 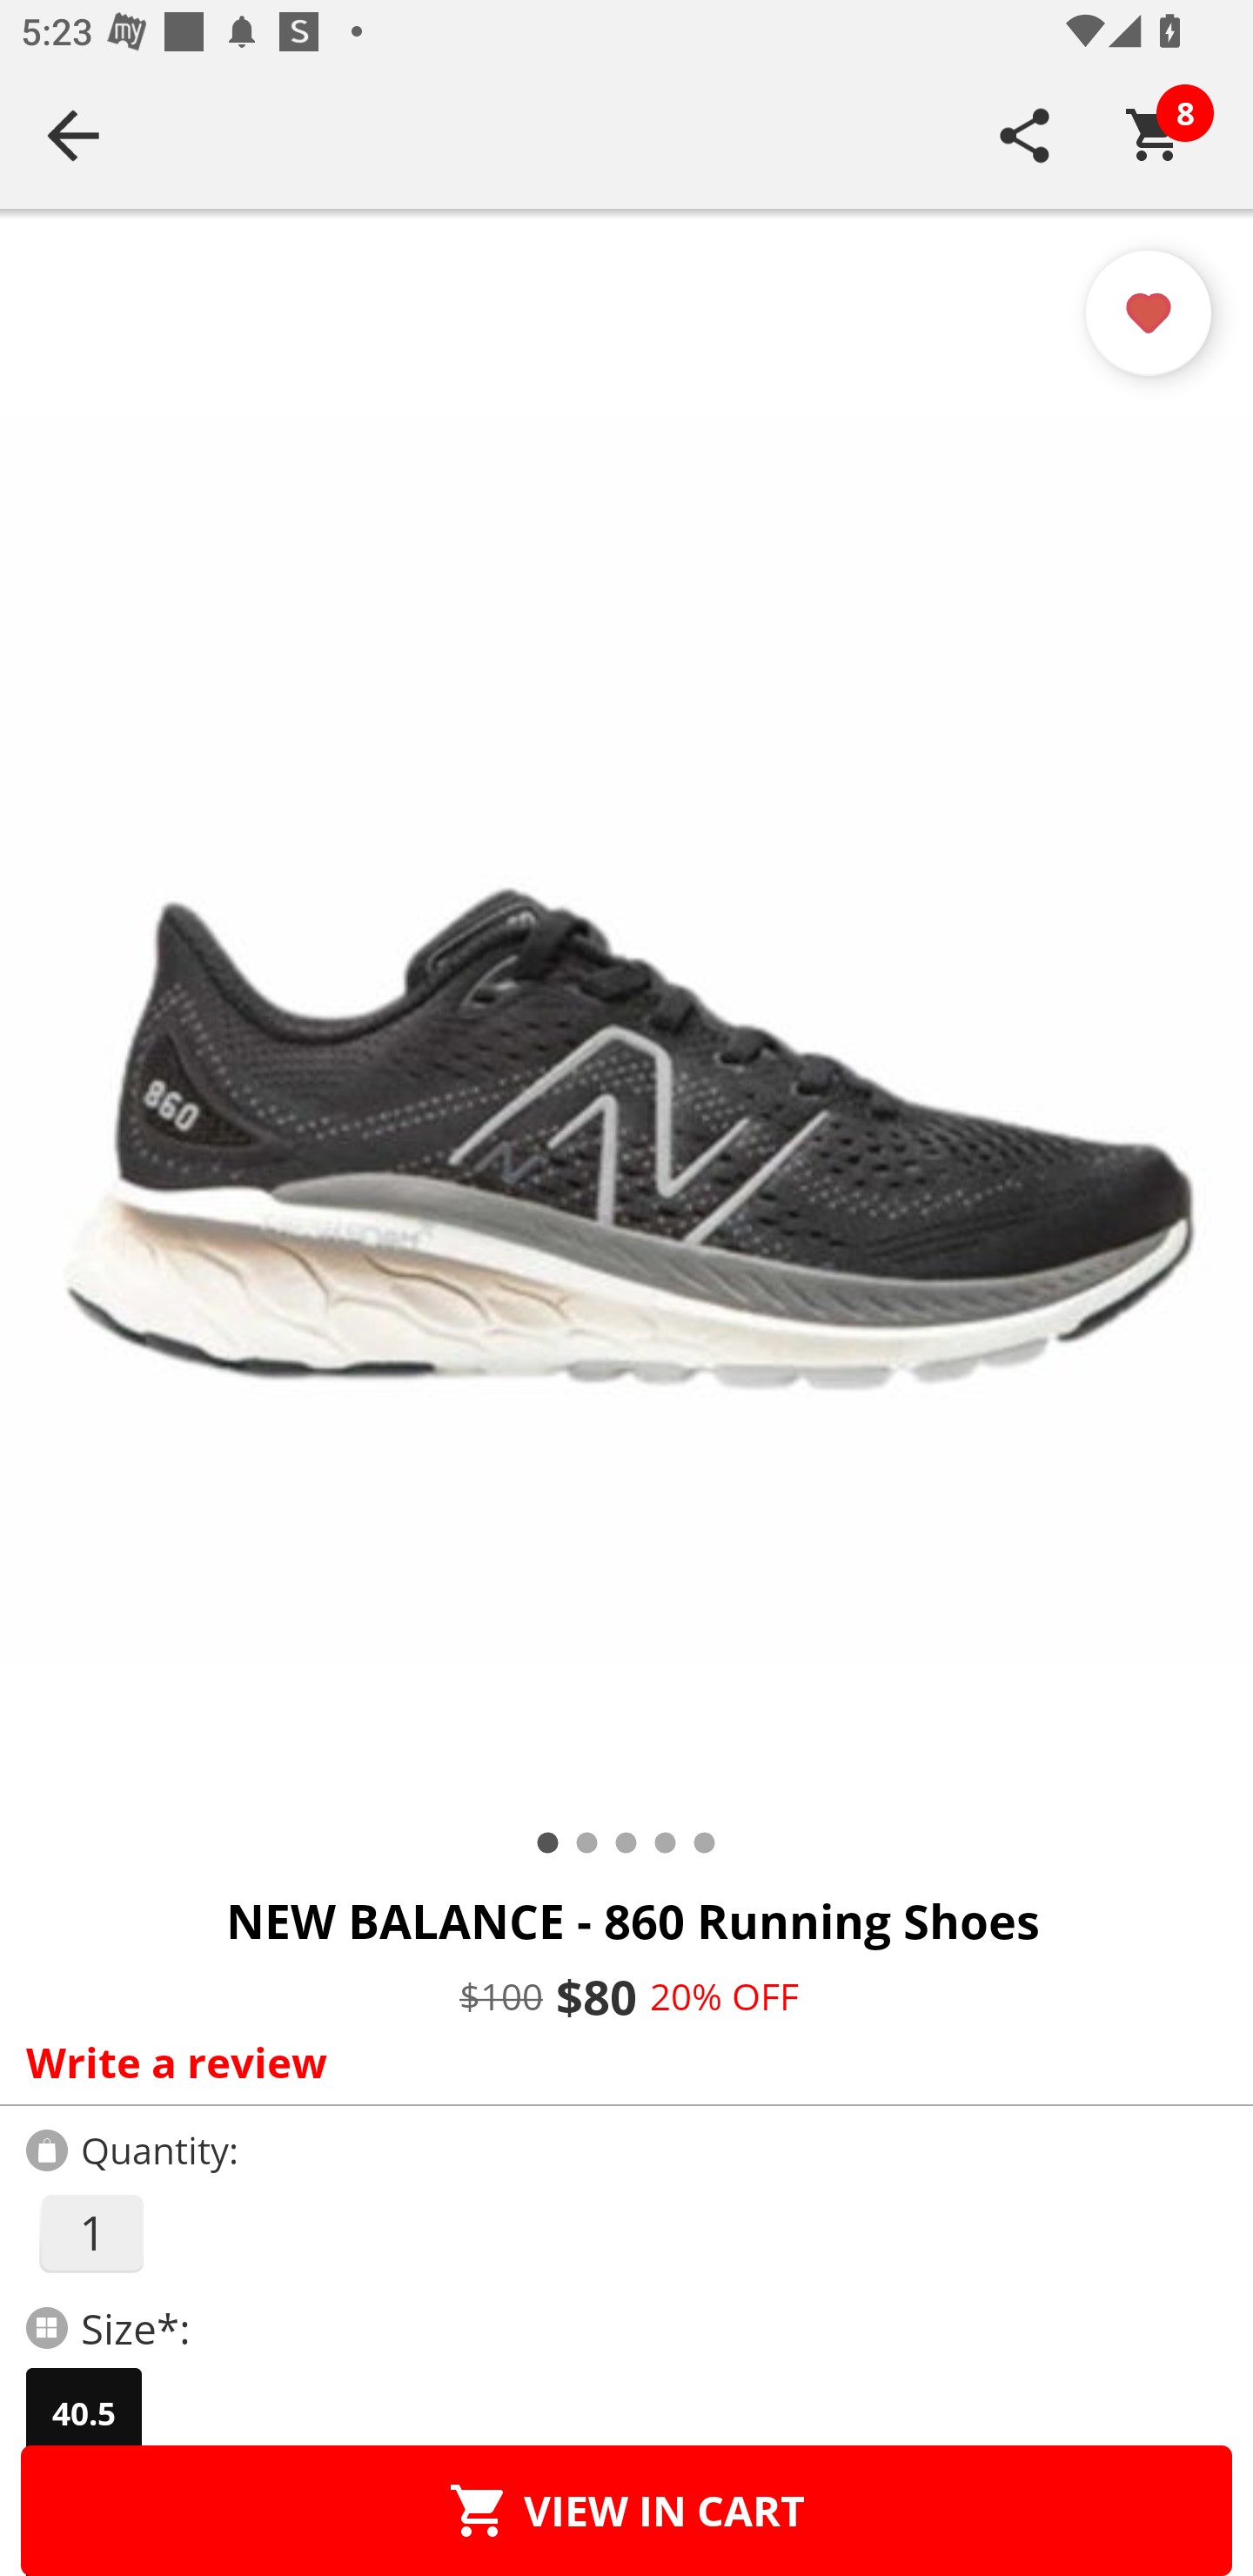 I want to click on SHARE, so click(x=1025, y=135).